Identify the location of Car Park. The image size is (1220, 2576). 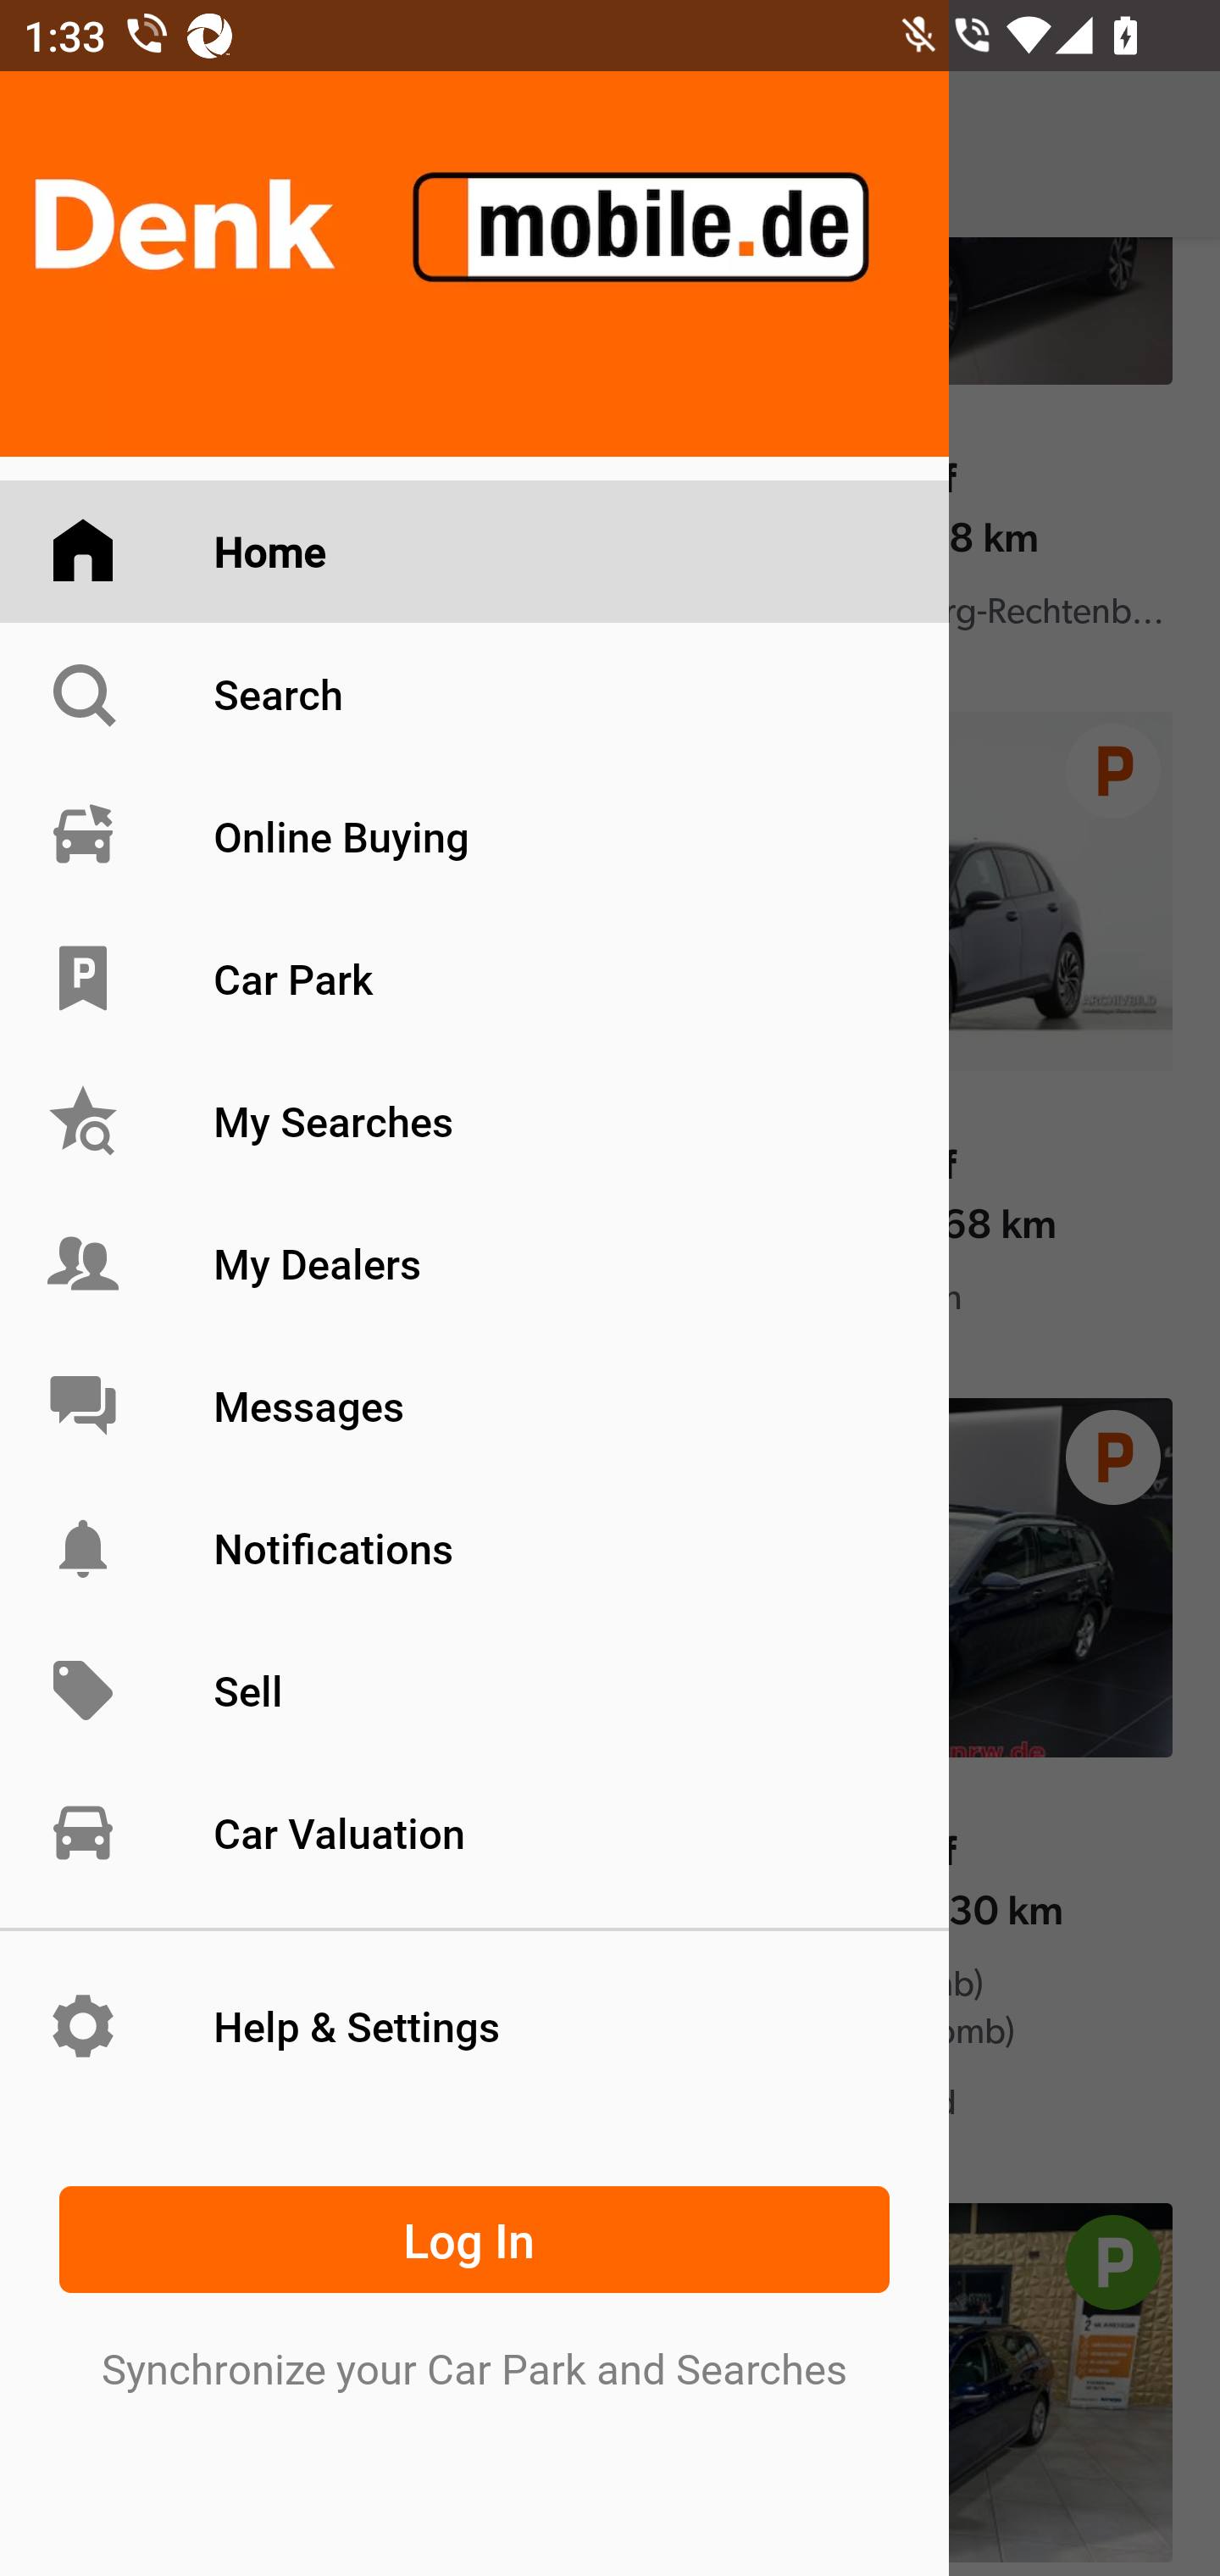
(474, 979).